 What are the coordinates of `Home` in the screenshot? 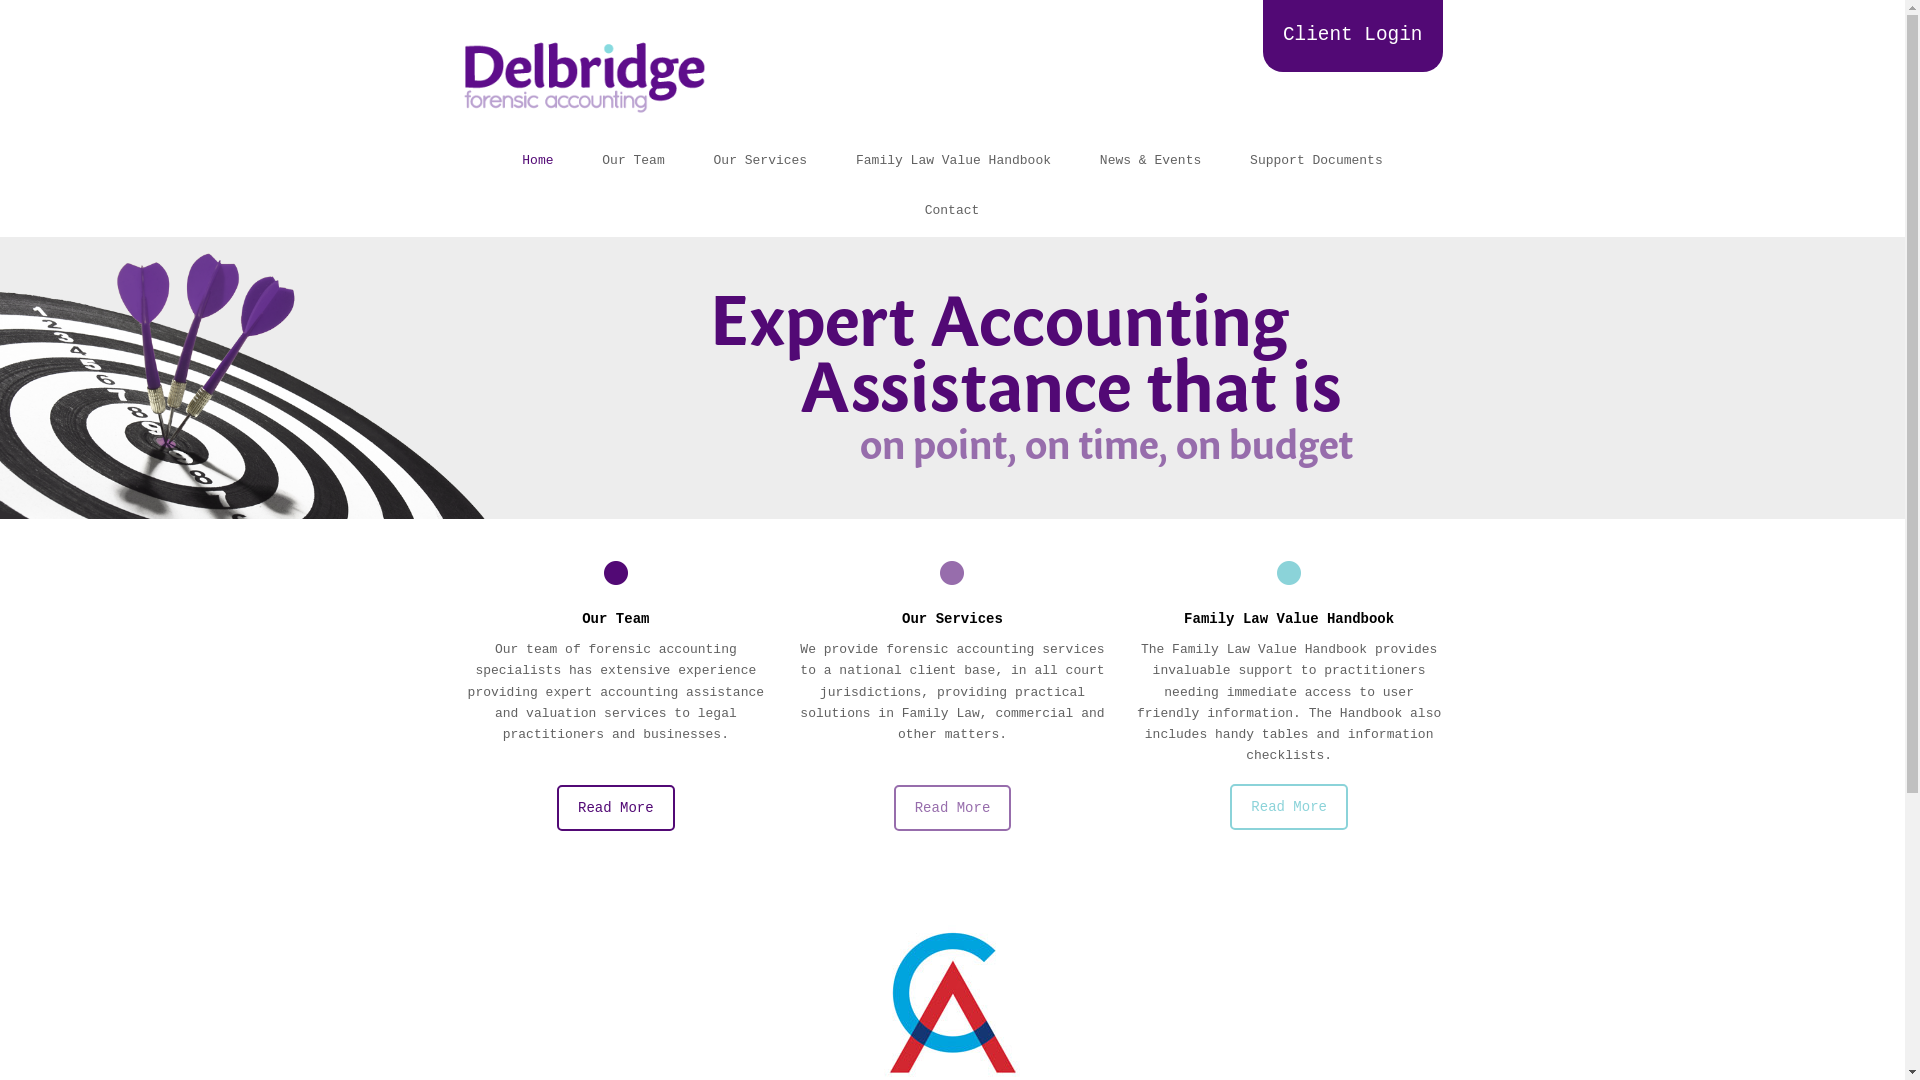 It's located at (538, 161).